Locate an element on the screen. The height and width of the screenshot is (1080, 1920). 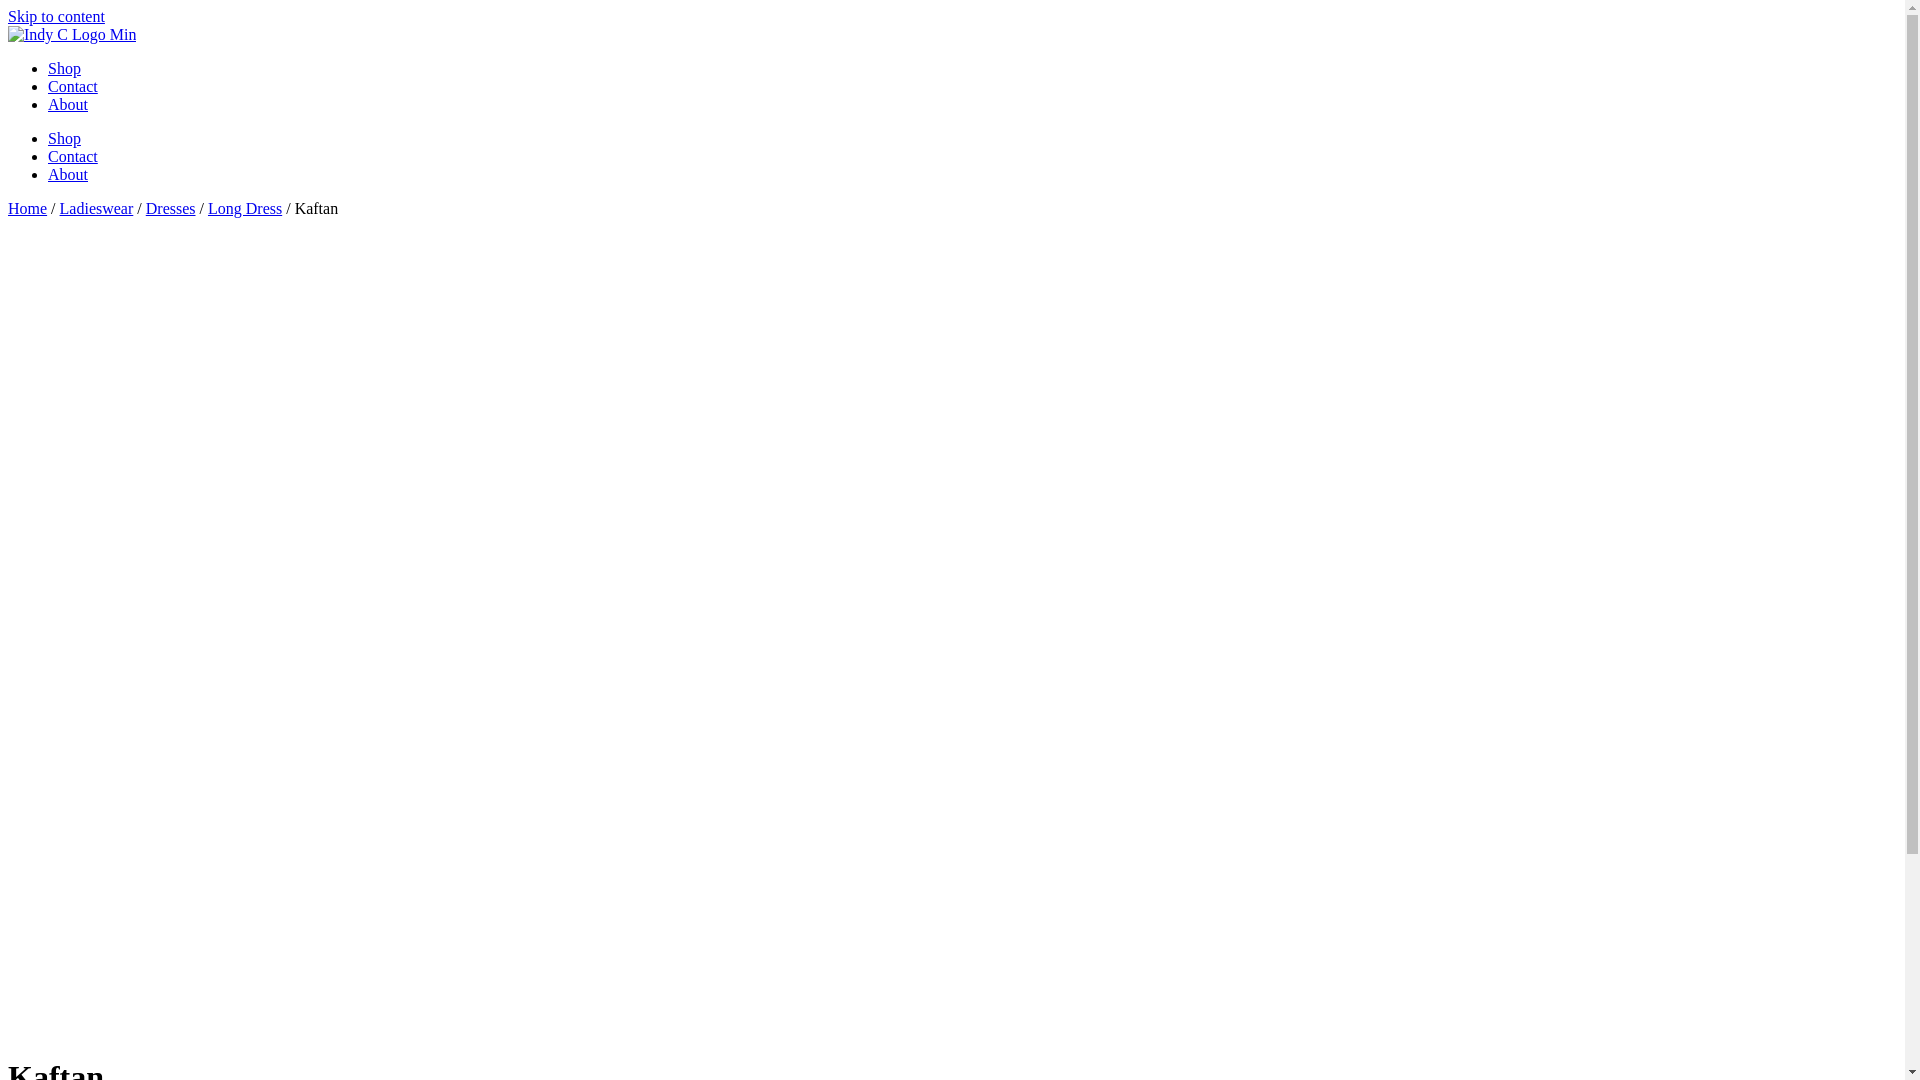
Skip to content is located at coordinates (56, 16).